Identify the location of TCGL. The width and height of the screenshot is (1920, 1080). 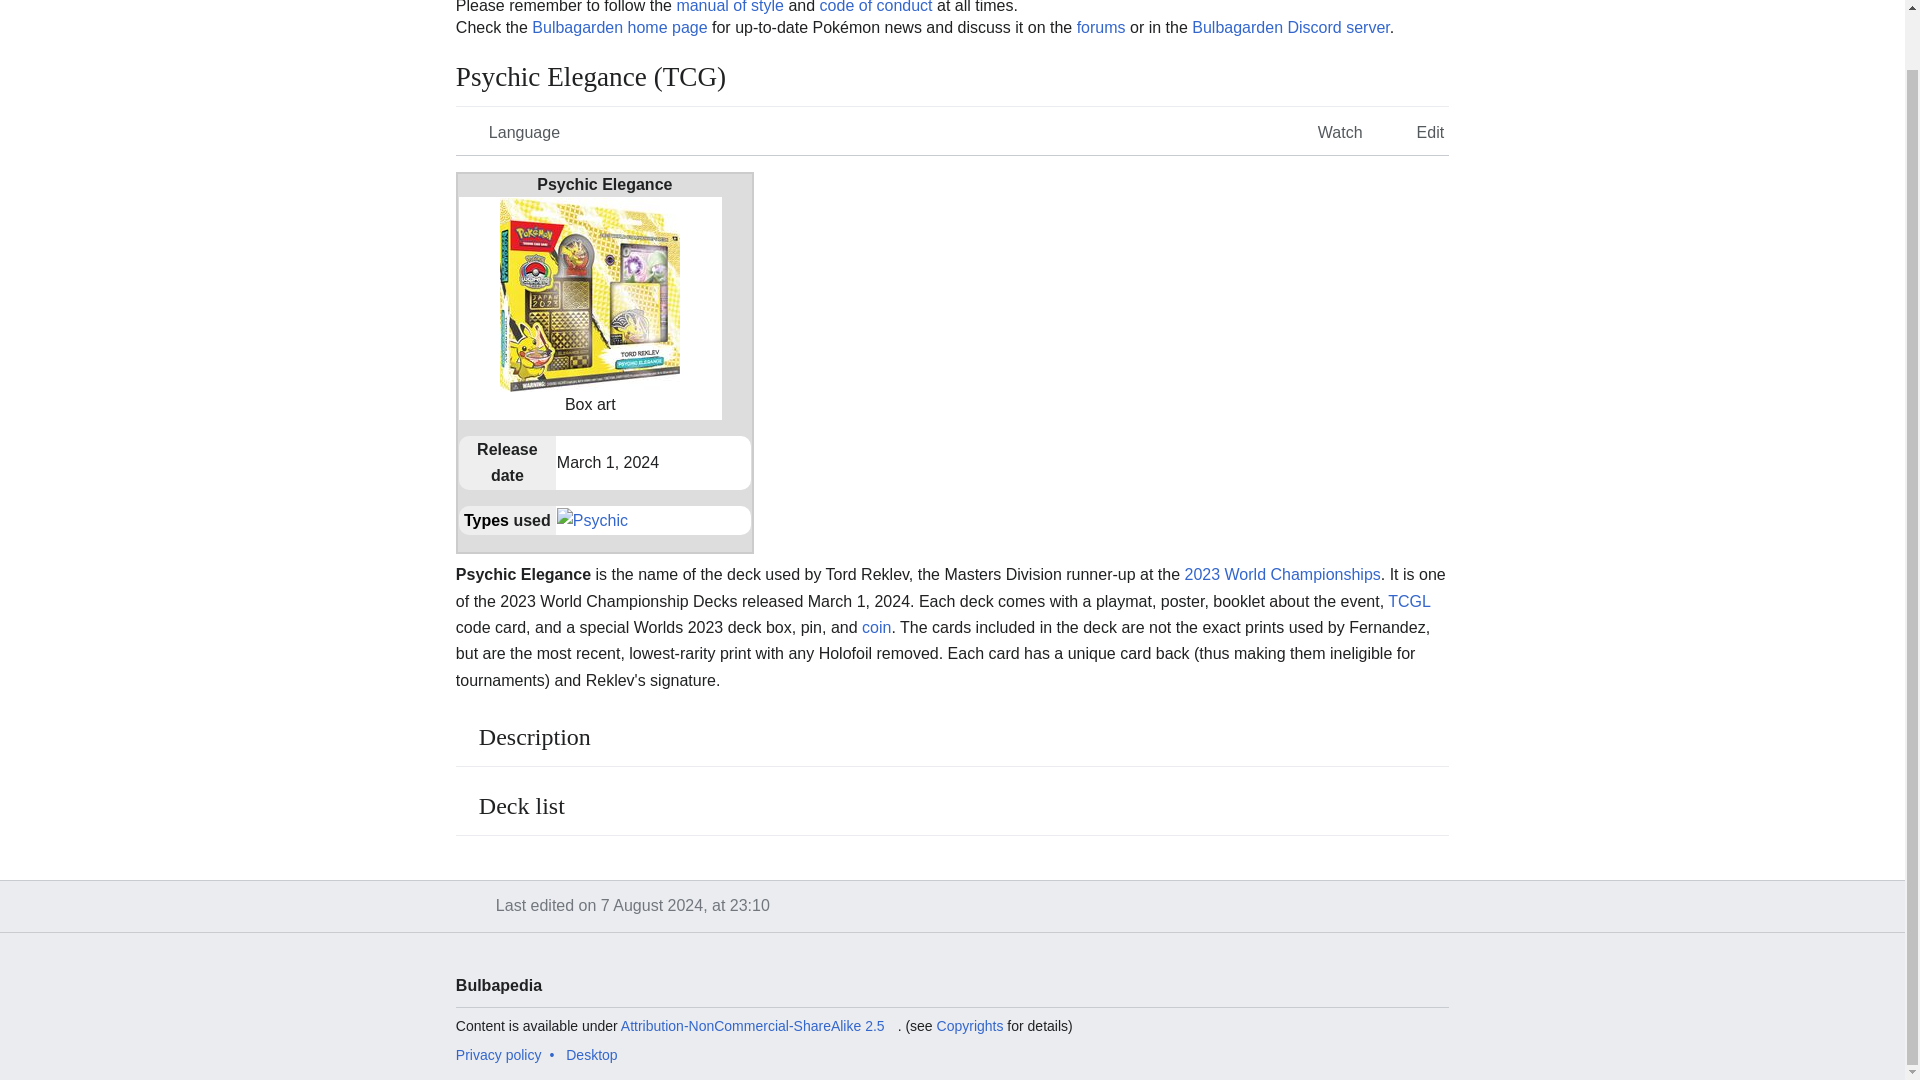
(1409, 601).